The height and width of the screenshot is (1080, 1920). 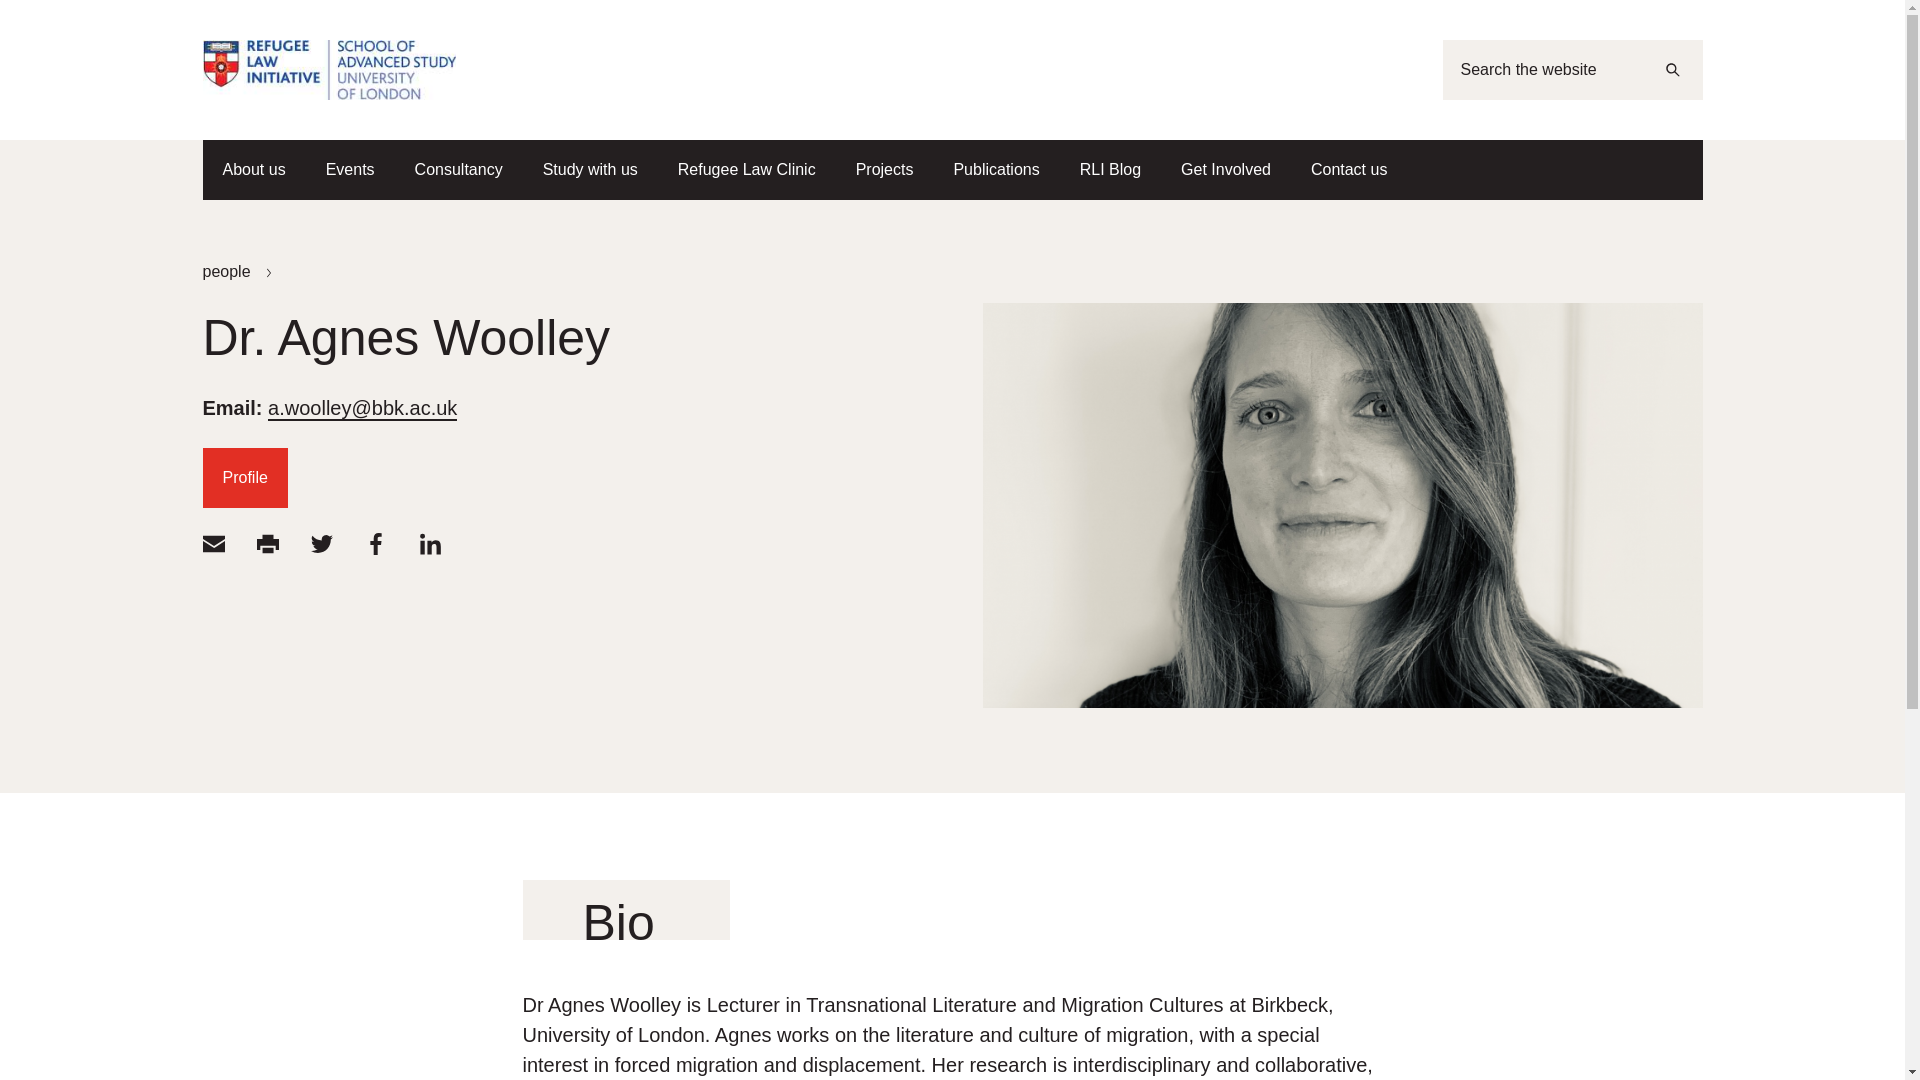 I want to click on About us, so click(x=253, y=170).